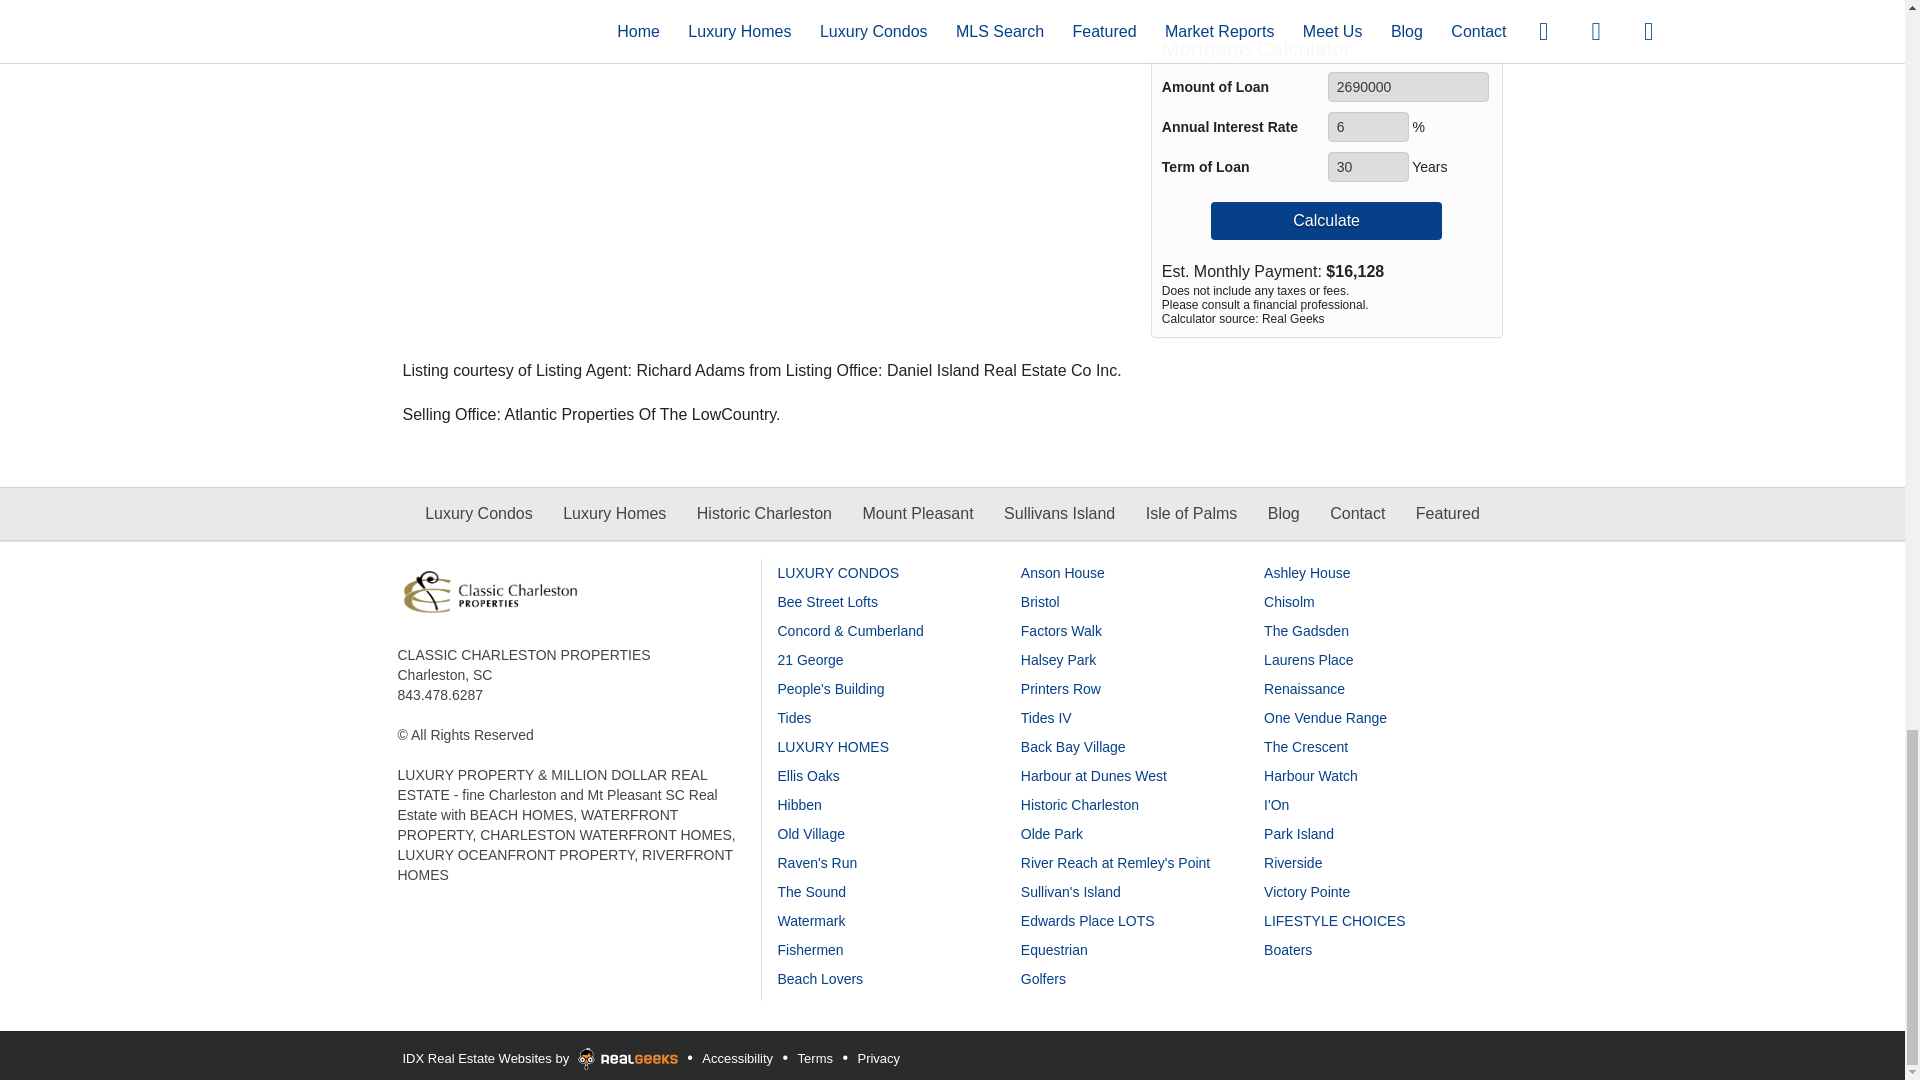  What do you see at coordinates (1368, 126) in the screenshot?
I see `6` at bounding box center [1368, 126].